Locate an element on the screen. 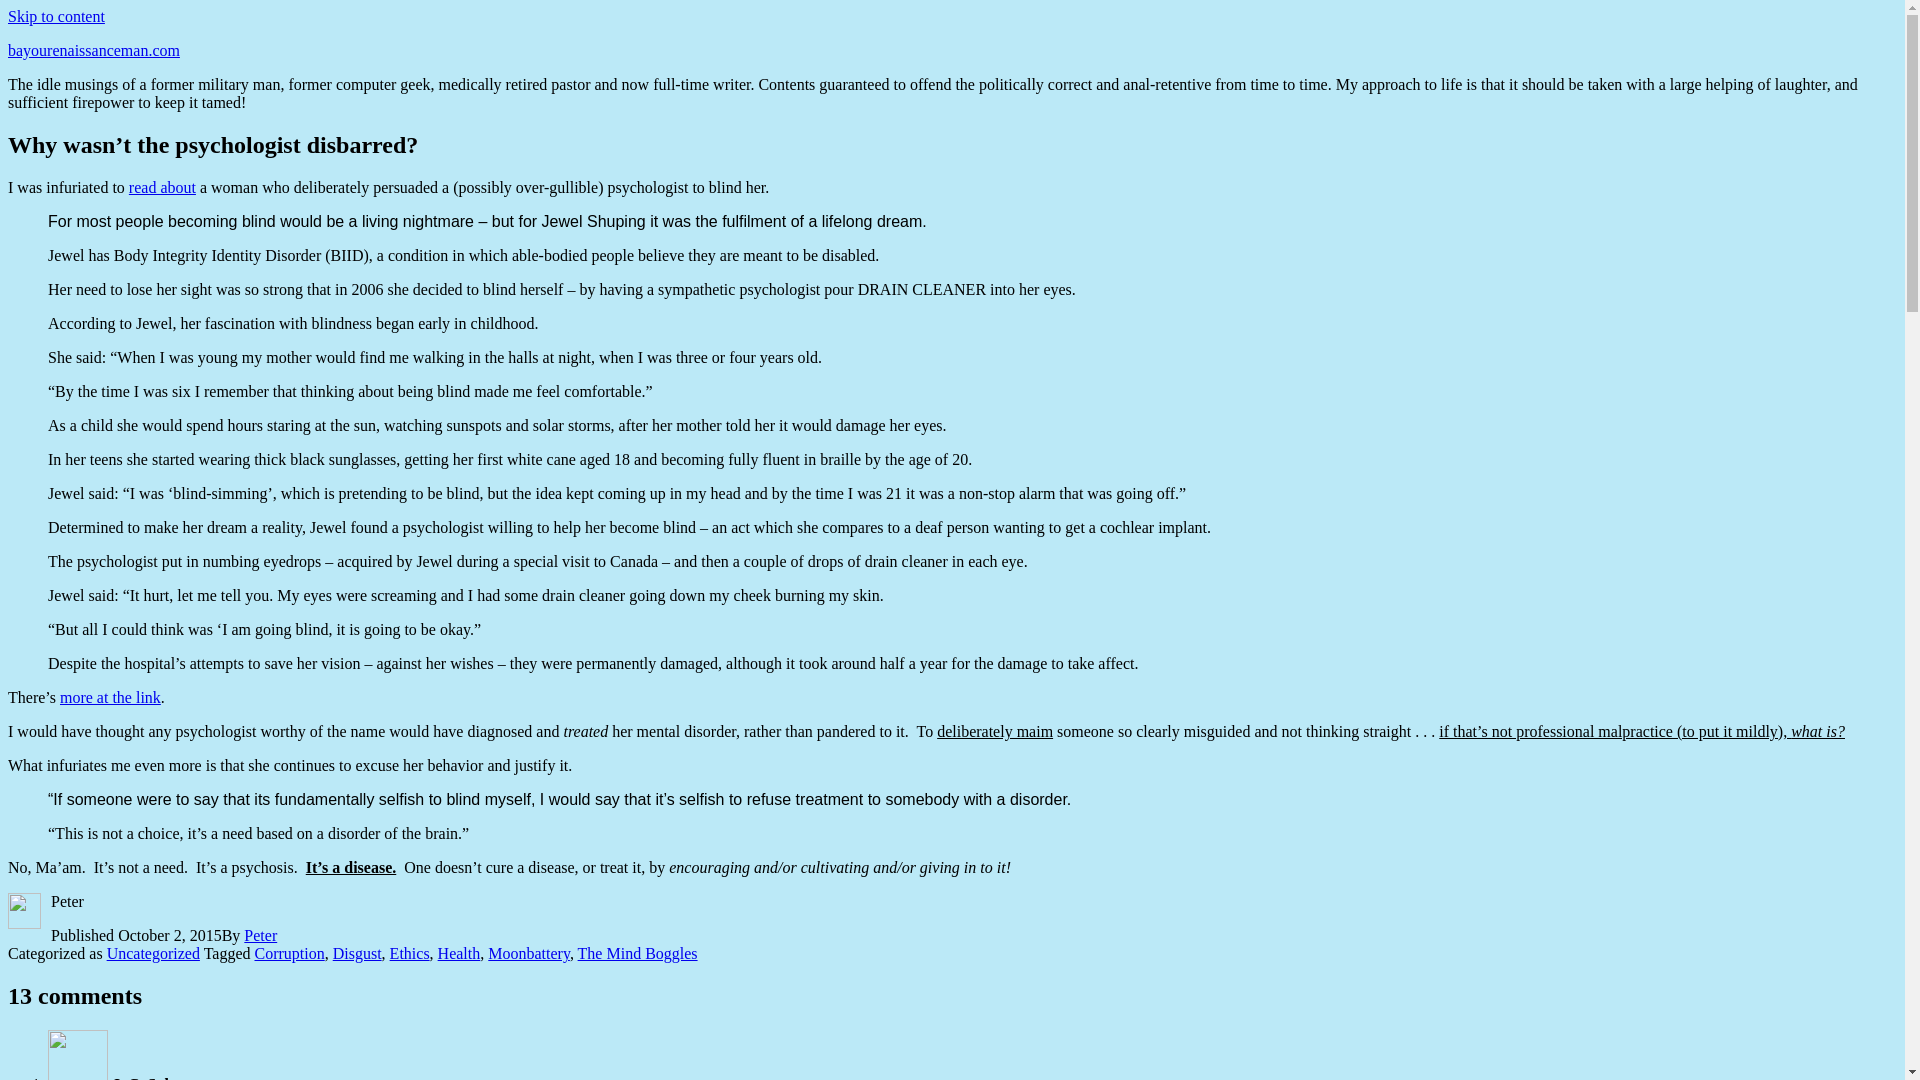  Peter is located at coordinates (260, 934).